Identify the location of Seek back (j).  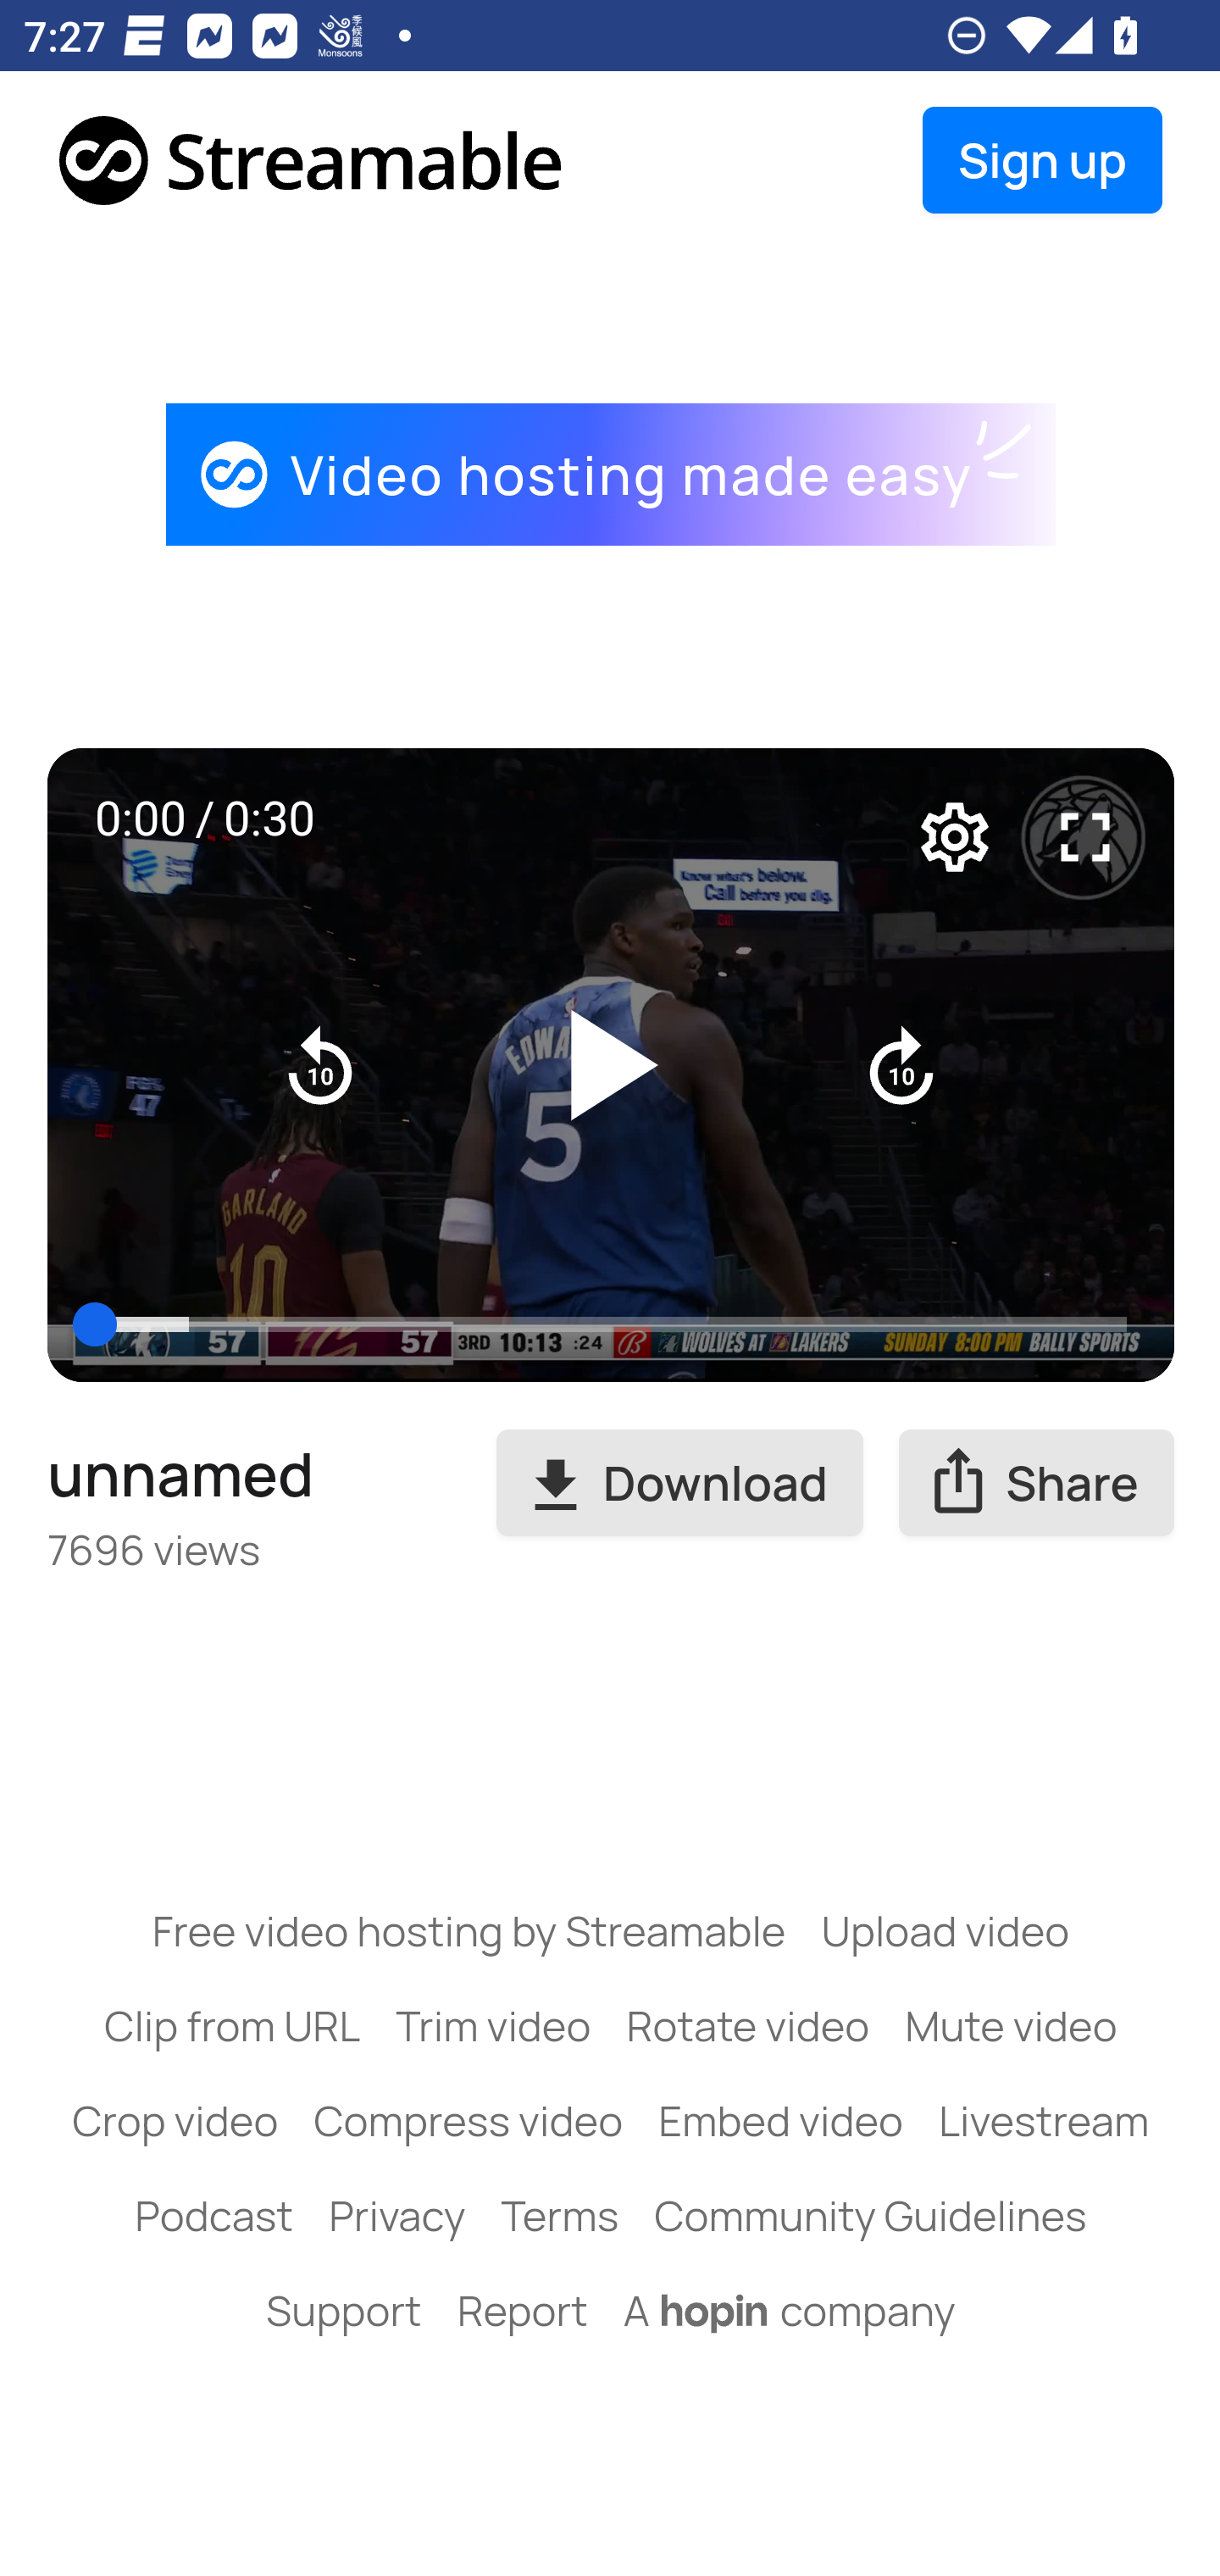
(321, 1064).